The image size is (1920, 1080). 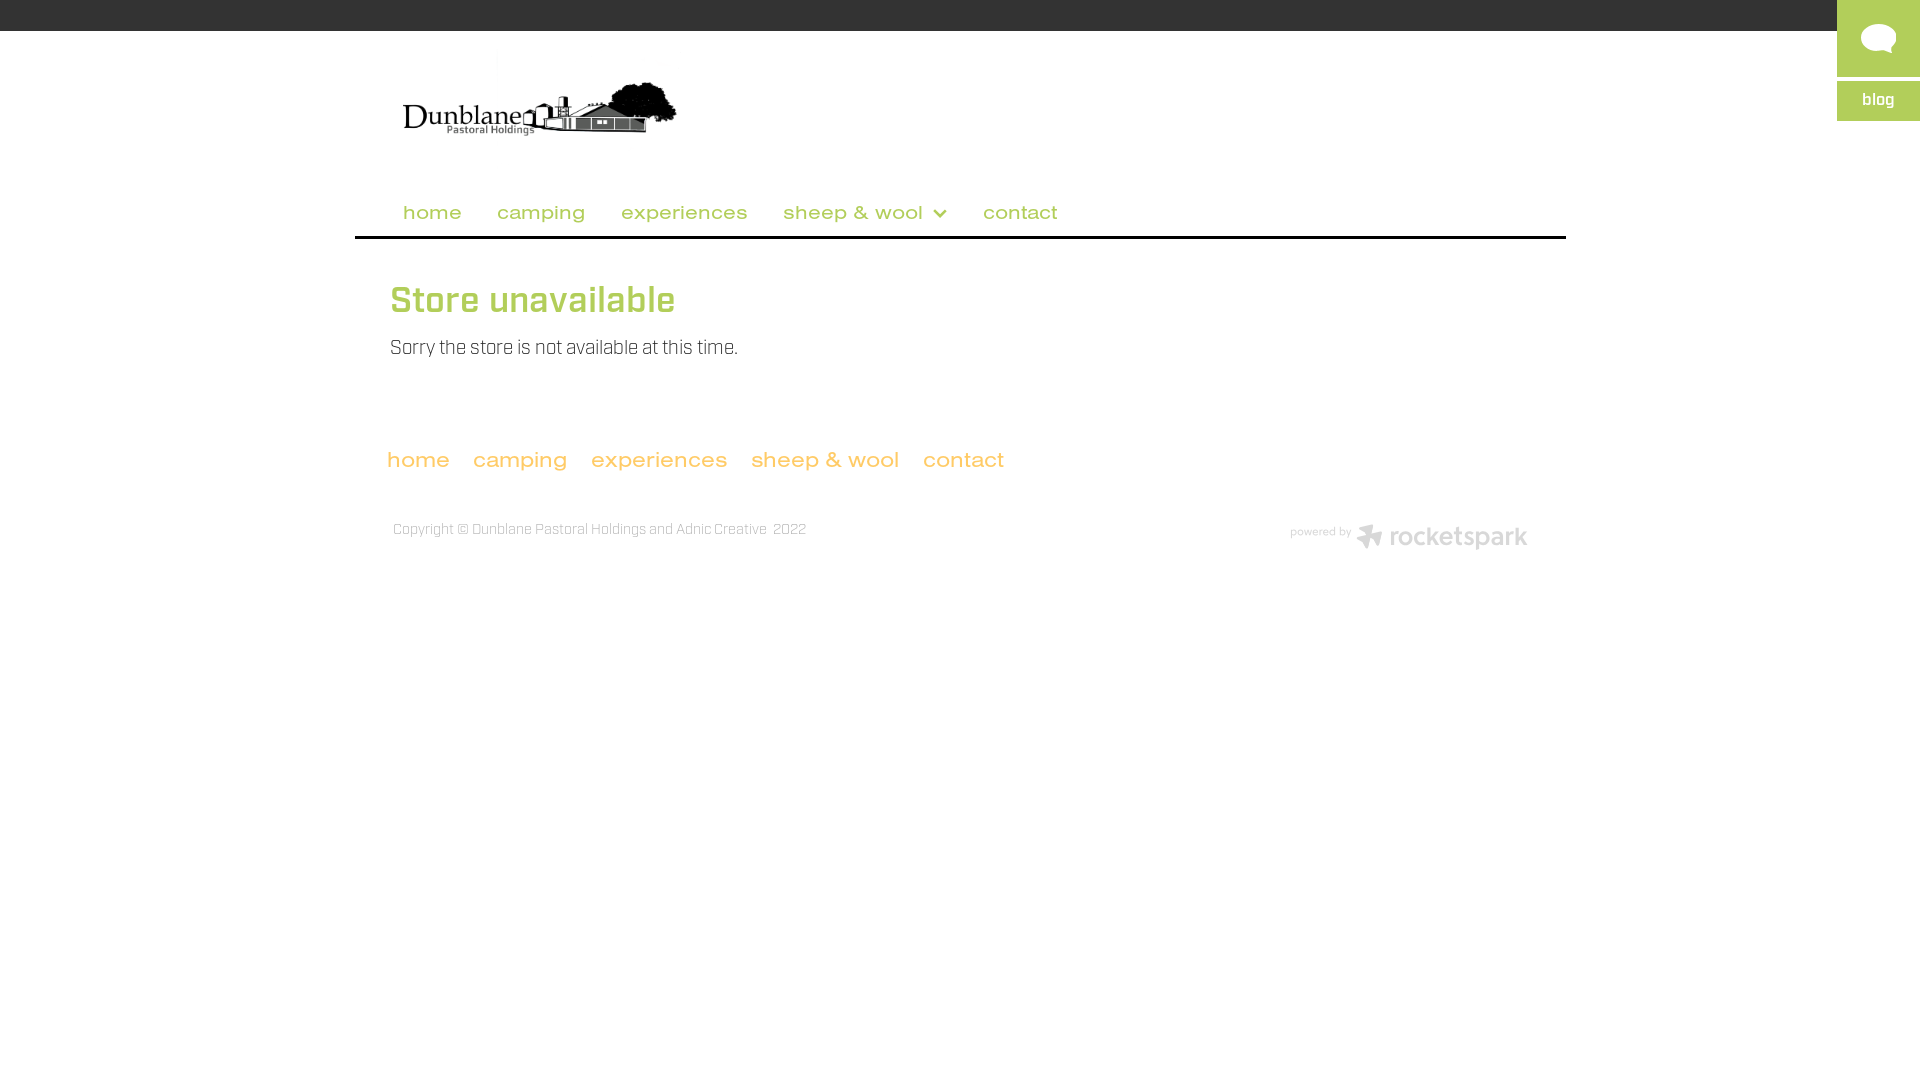 I want to click on experiences, so click(x=659, y=460).